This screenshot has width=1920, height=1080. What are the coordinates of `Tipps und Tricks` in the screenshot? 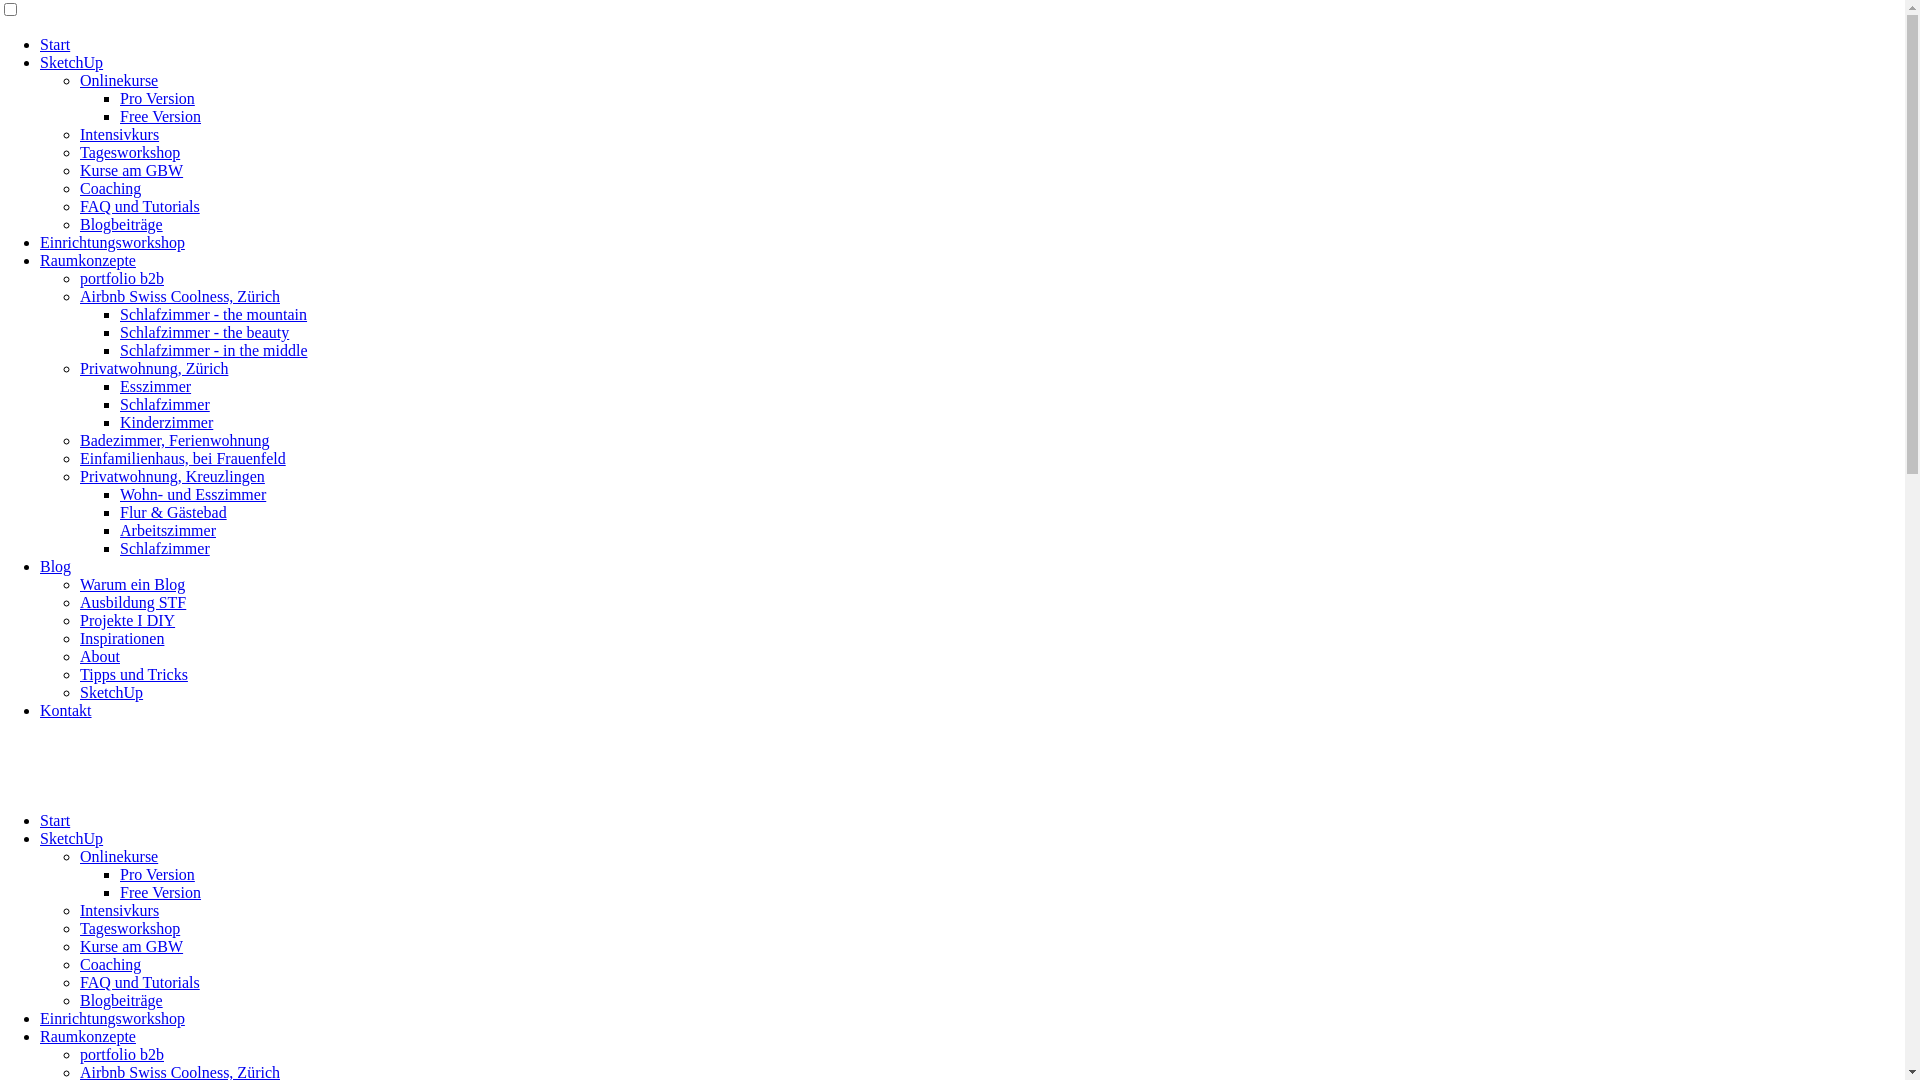 It's located at (134, 674).